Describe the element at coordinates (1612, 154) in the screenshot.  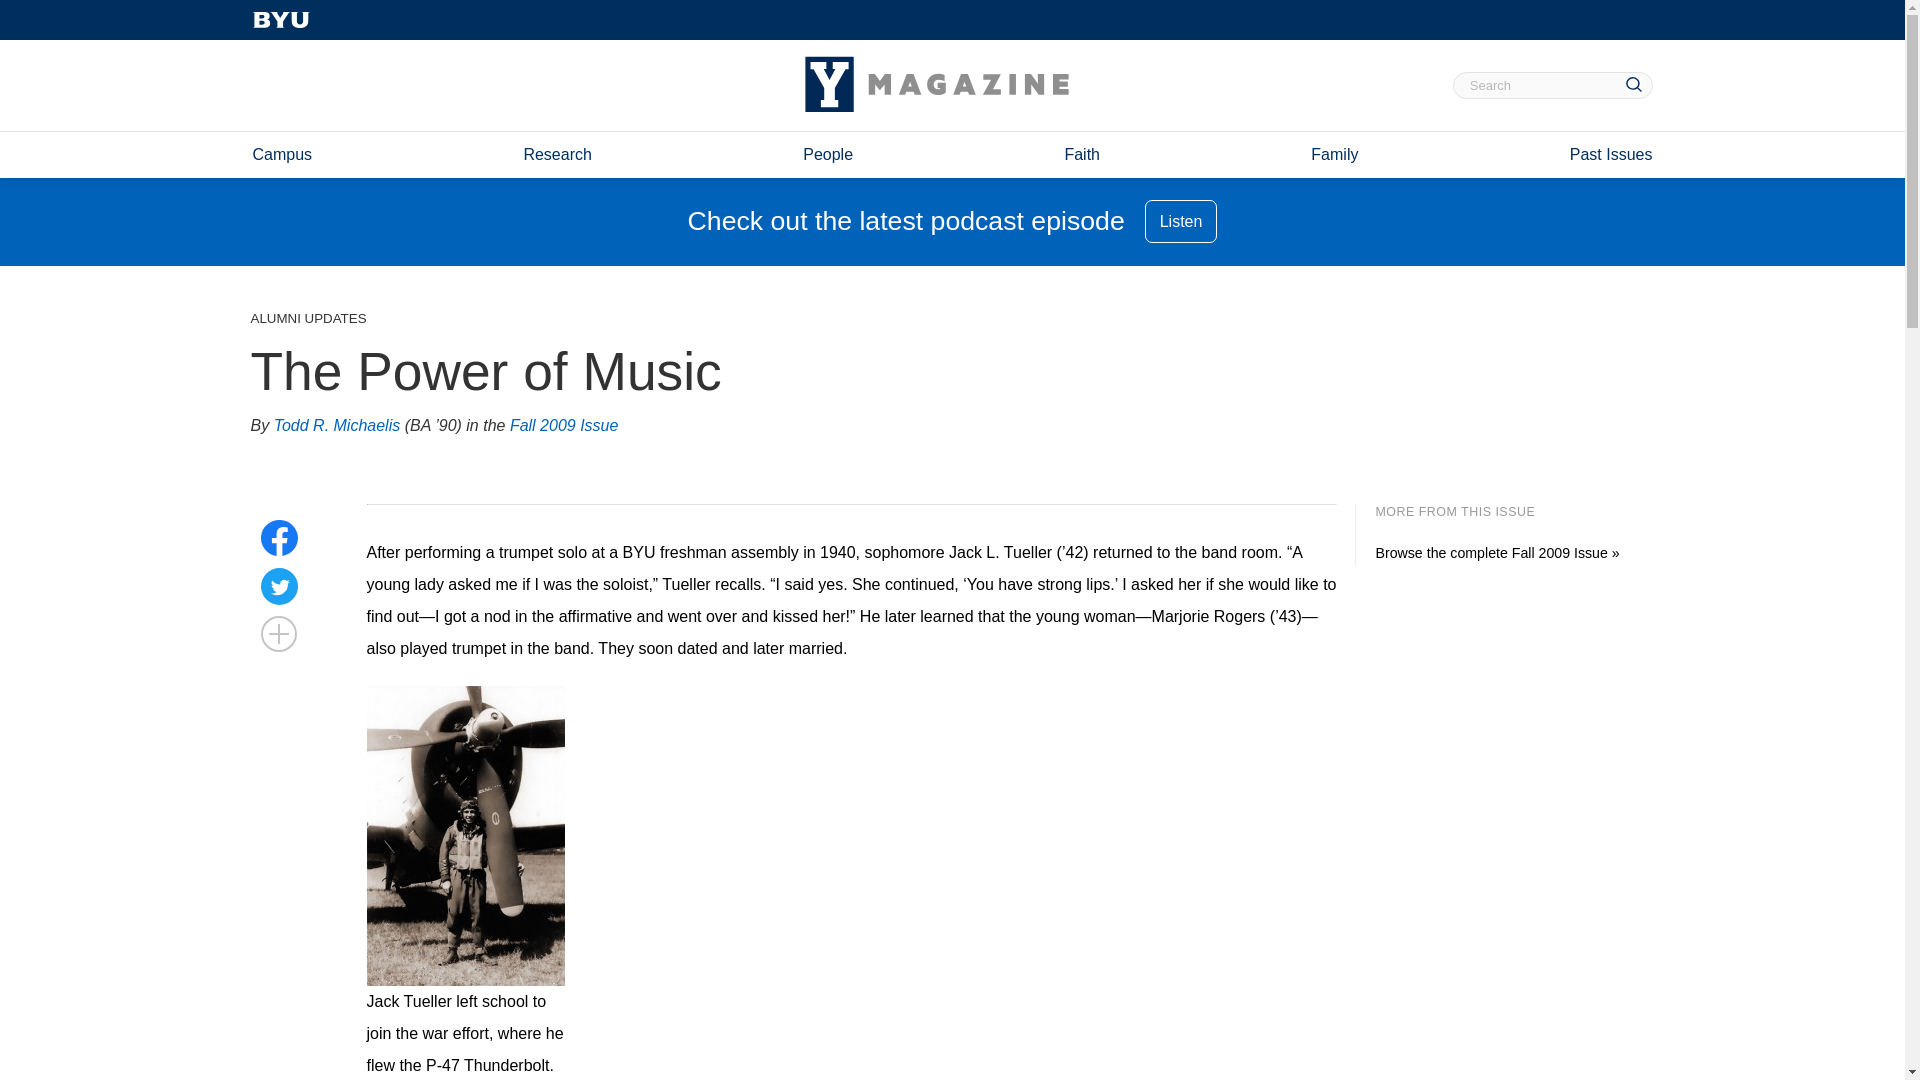
I see `Past Issues` at that location.